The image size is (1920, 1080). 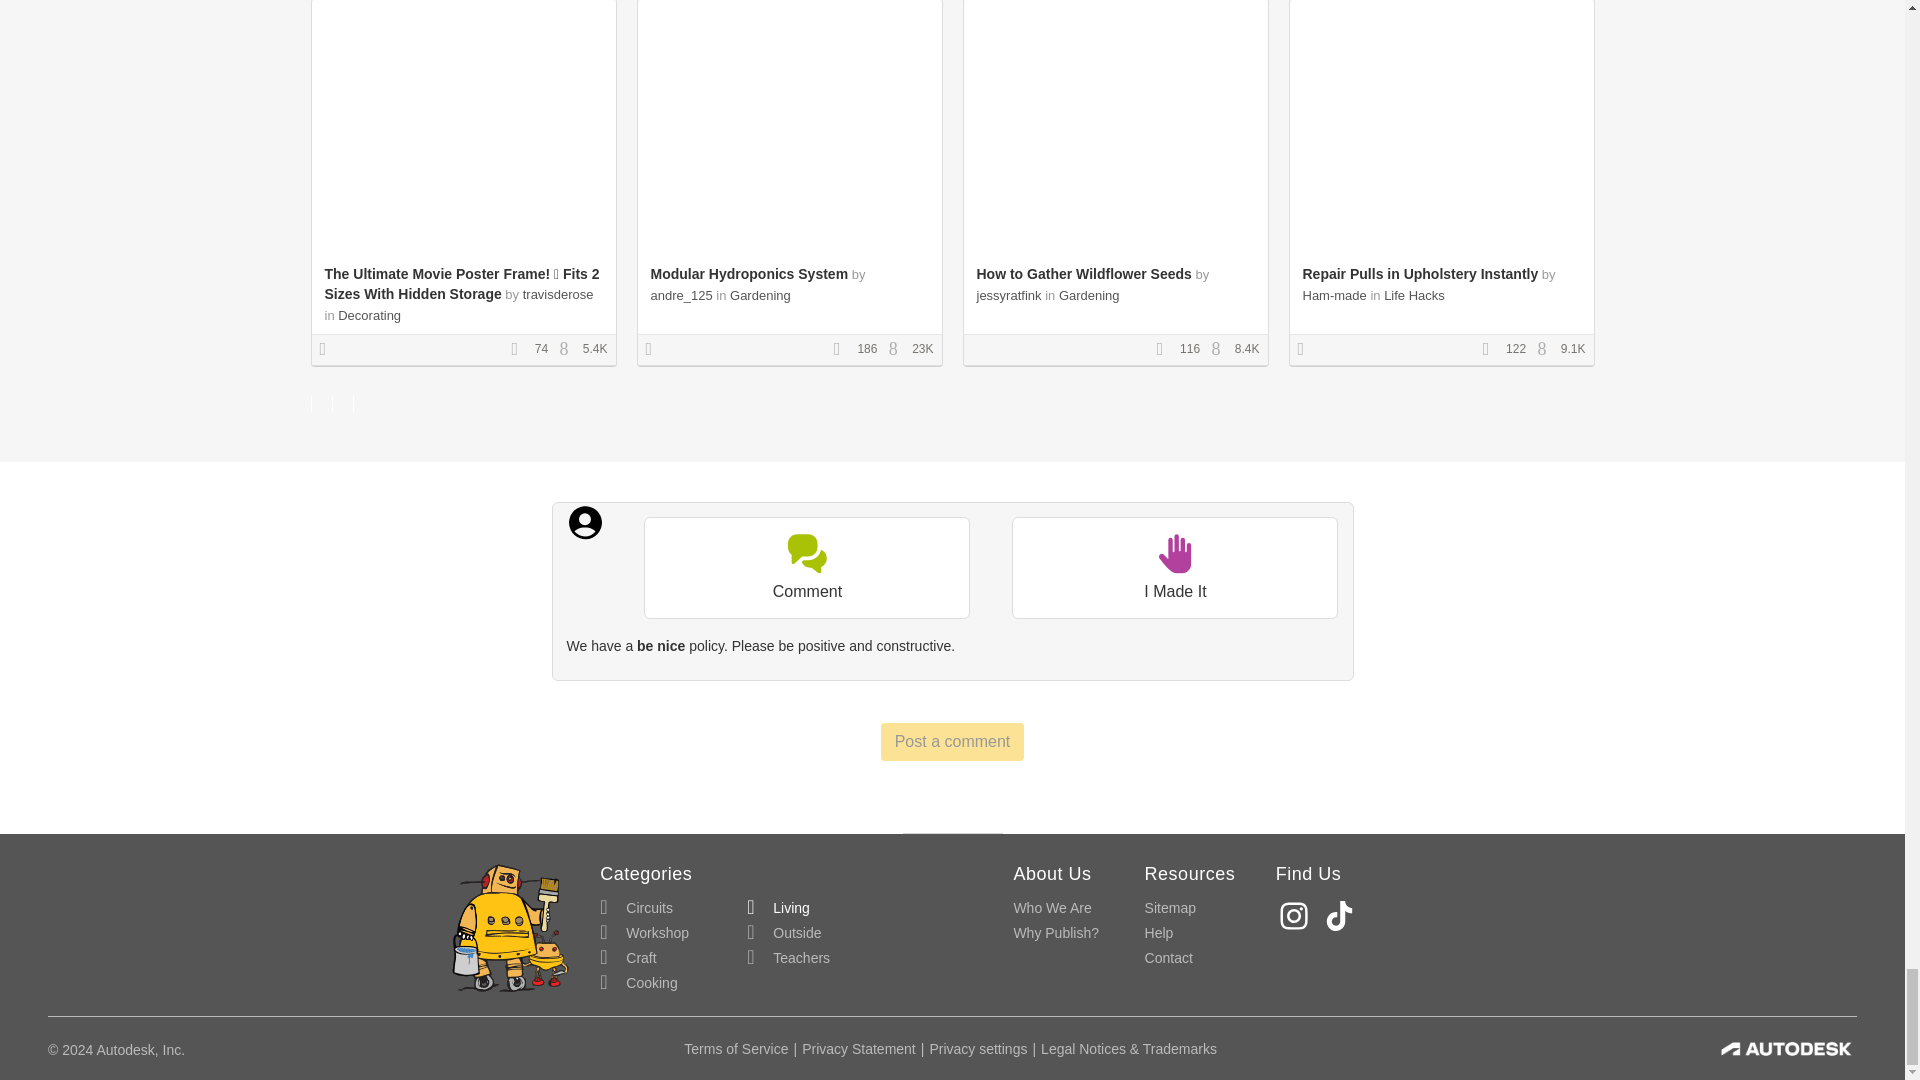 I want to click on Gardening, so click(x=1089, y=296).